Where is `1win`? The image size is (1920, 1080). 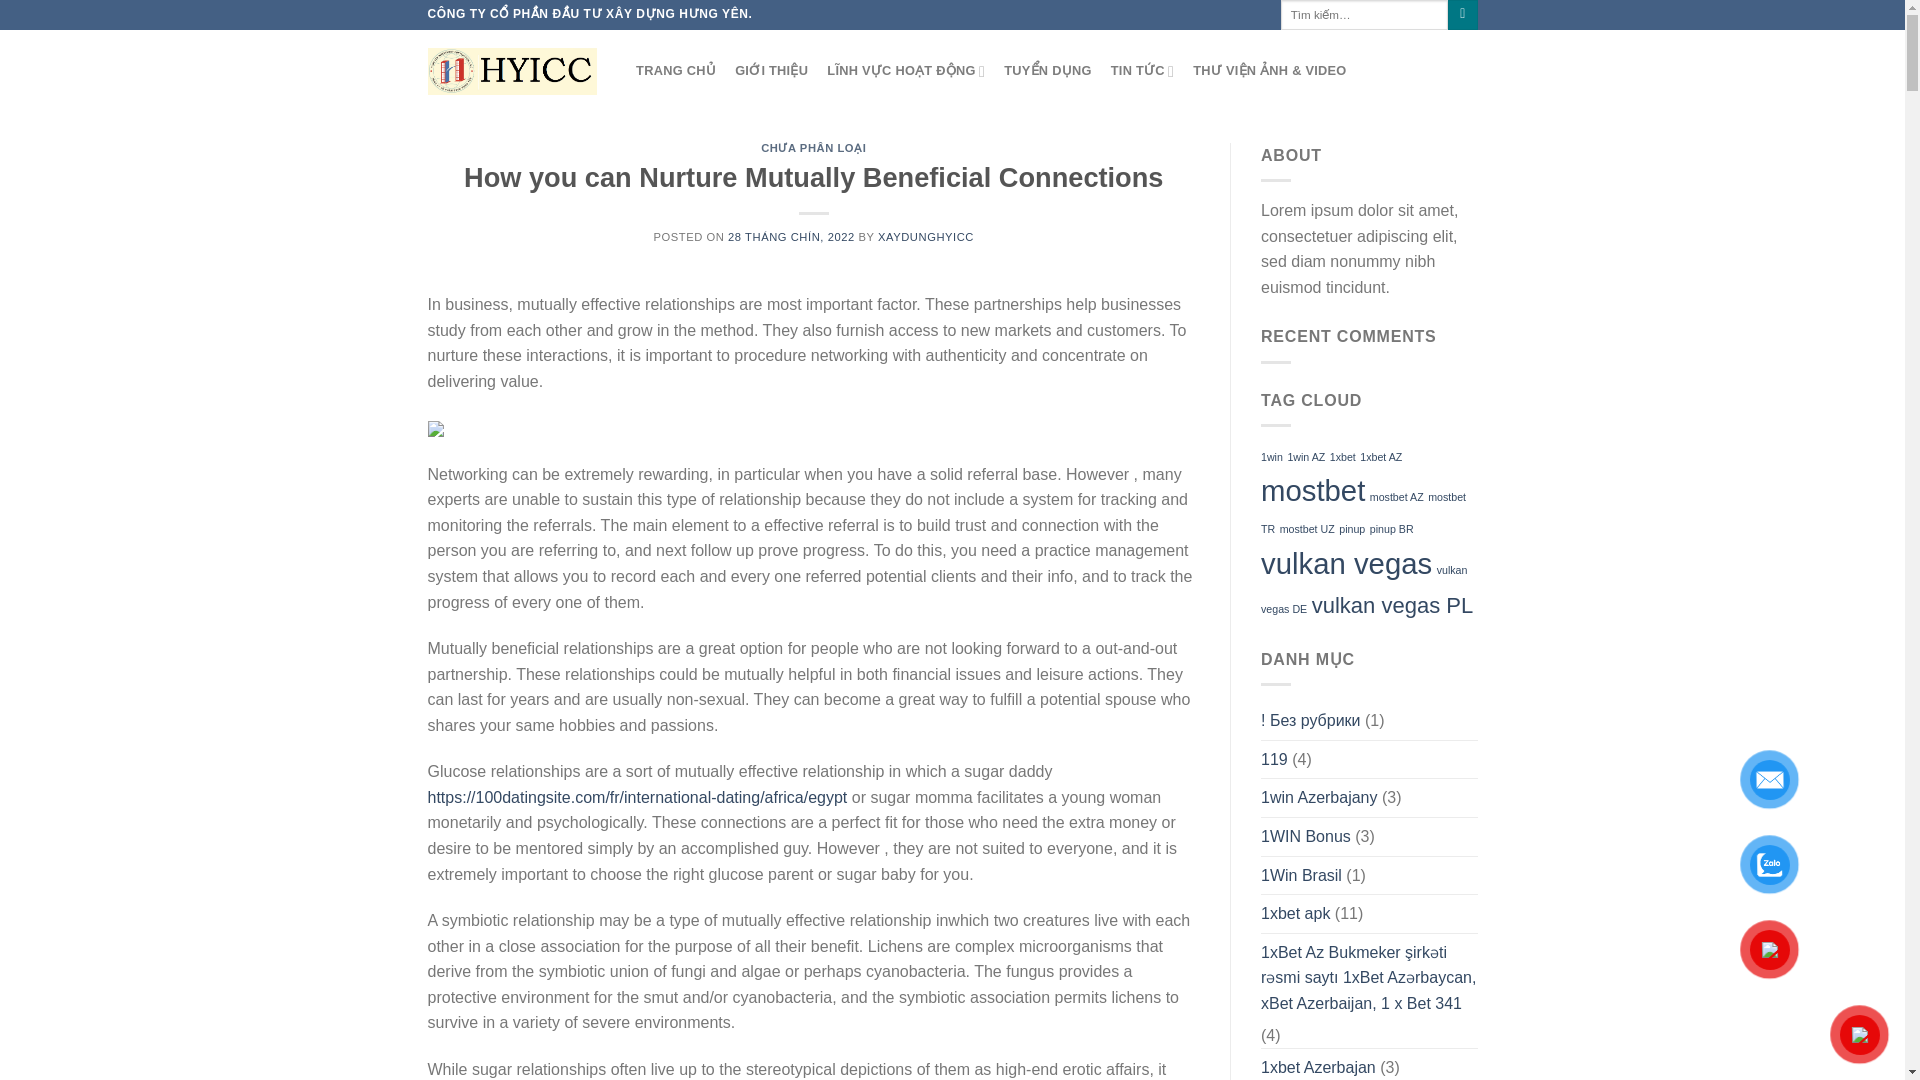 1win is located at coordinates (1272, 457).